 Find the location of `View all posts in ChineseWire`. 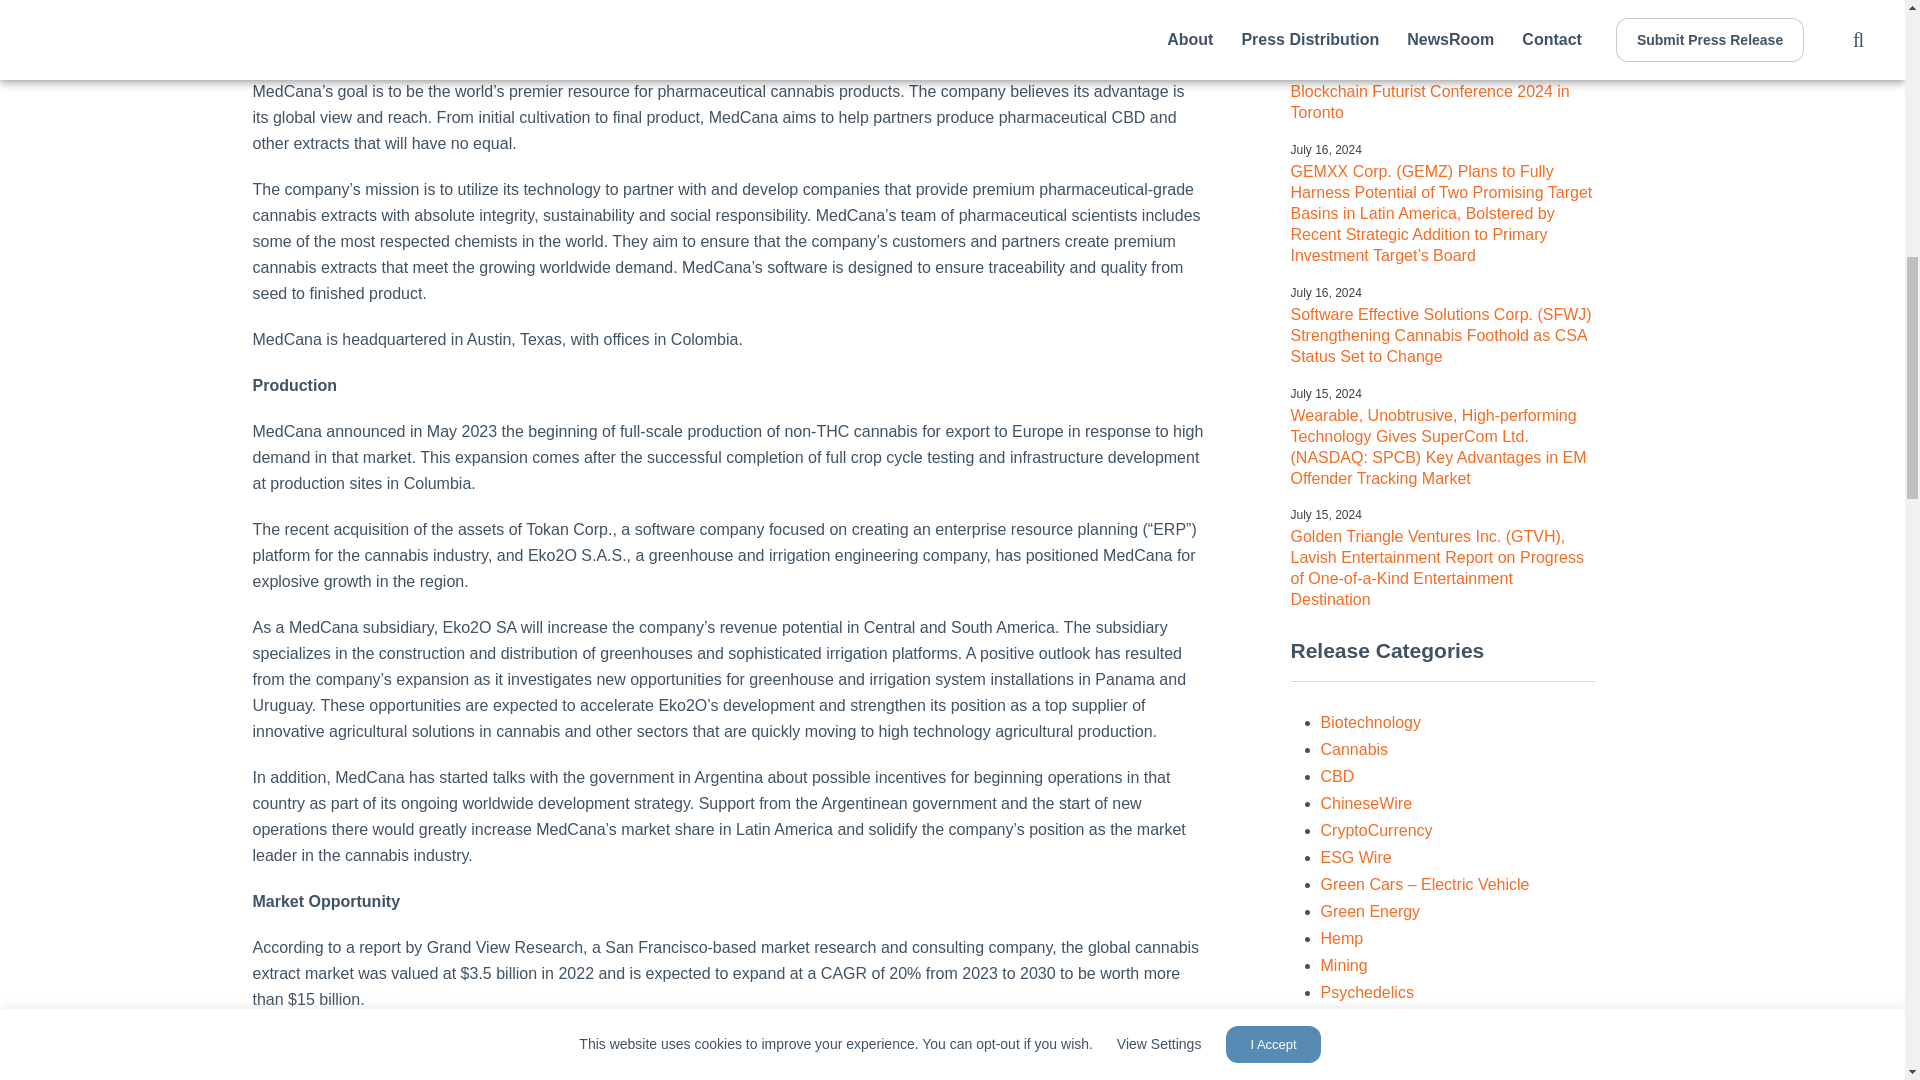

View all posts in ChineseWire is located at coordinates (1366, 803).